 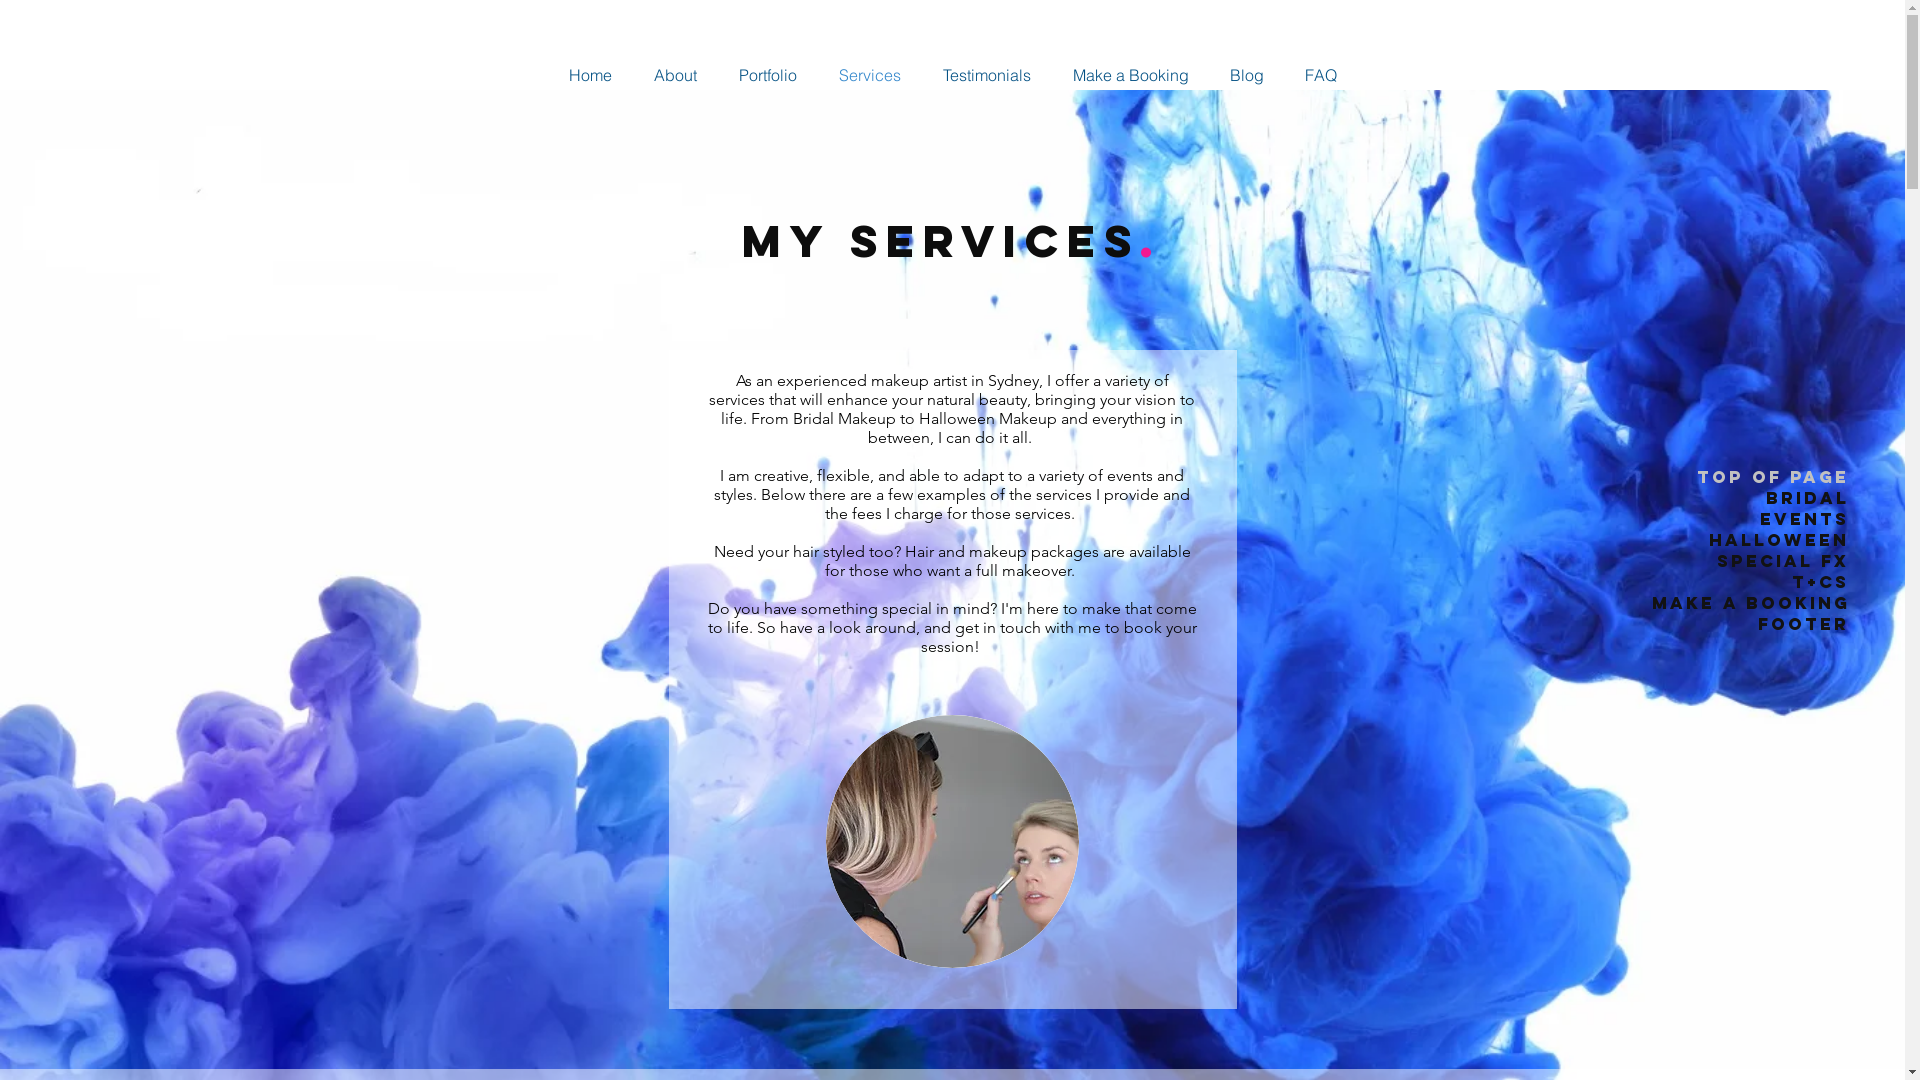 What do you see at coordinates (768, 75) in the screenshot?
I see `Portfolio` at bounding box center [768, 75].